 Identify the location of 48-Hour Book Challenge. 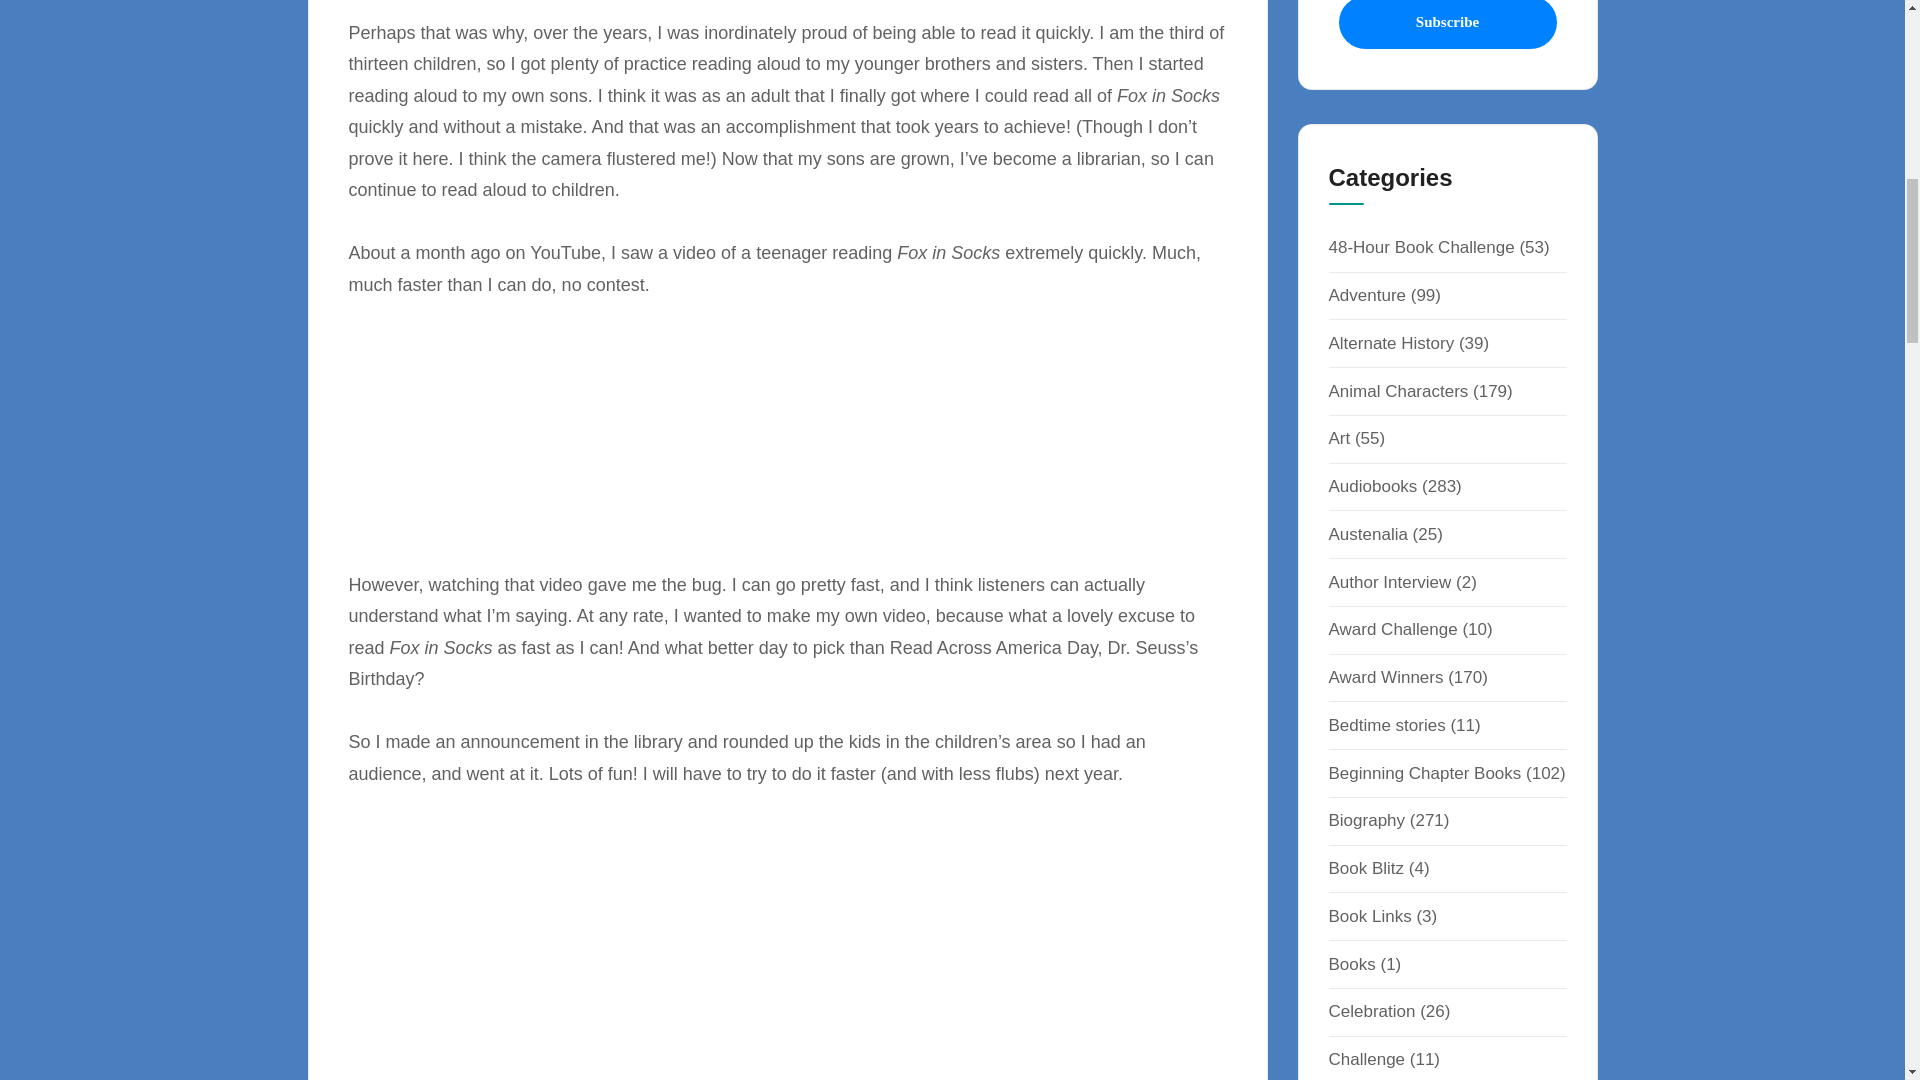
(1421, 247).